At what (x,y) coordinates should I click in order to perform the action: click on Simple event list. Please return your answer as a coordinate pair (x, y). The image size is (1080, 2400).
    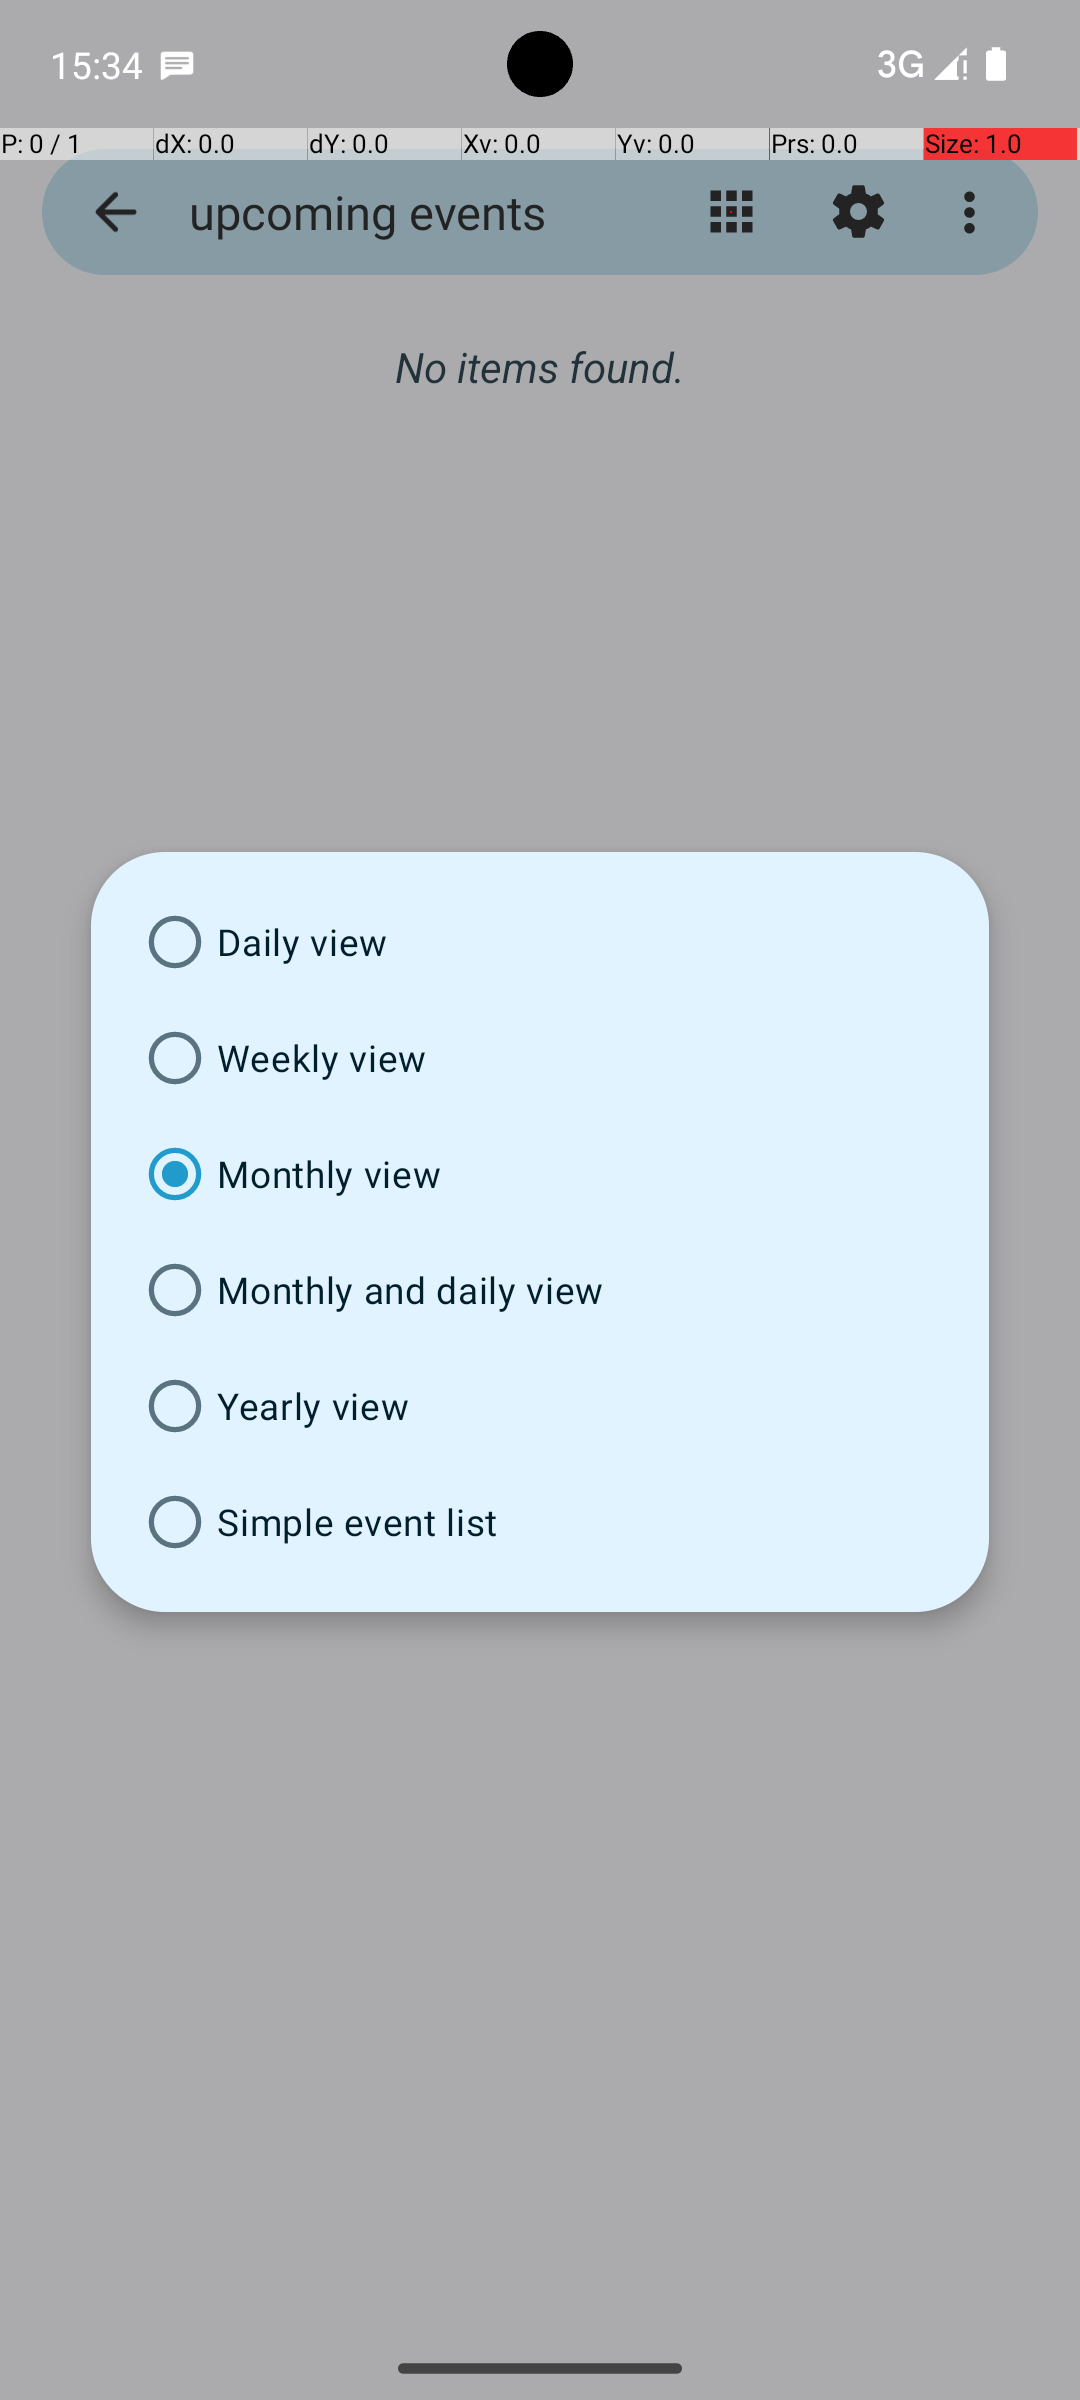
    Looking at the image, I should click on (540, 1522).